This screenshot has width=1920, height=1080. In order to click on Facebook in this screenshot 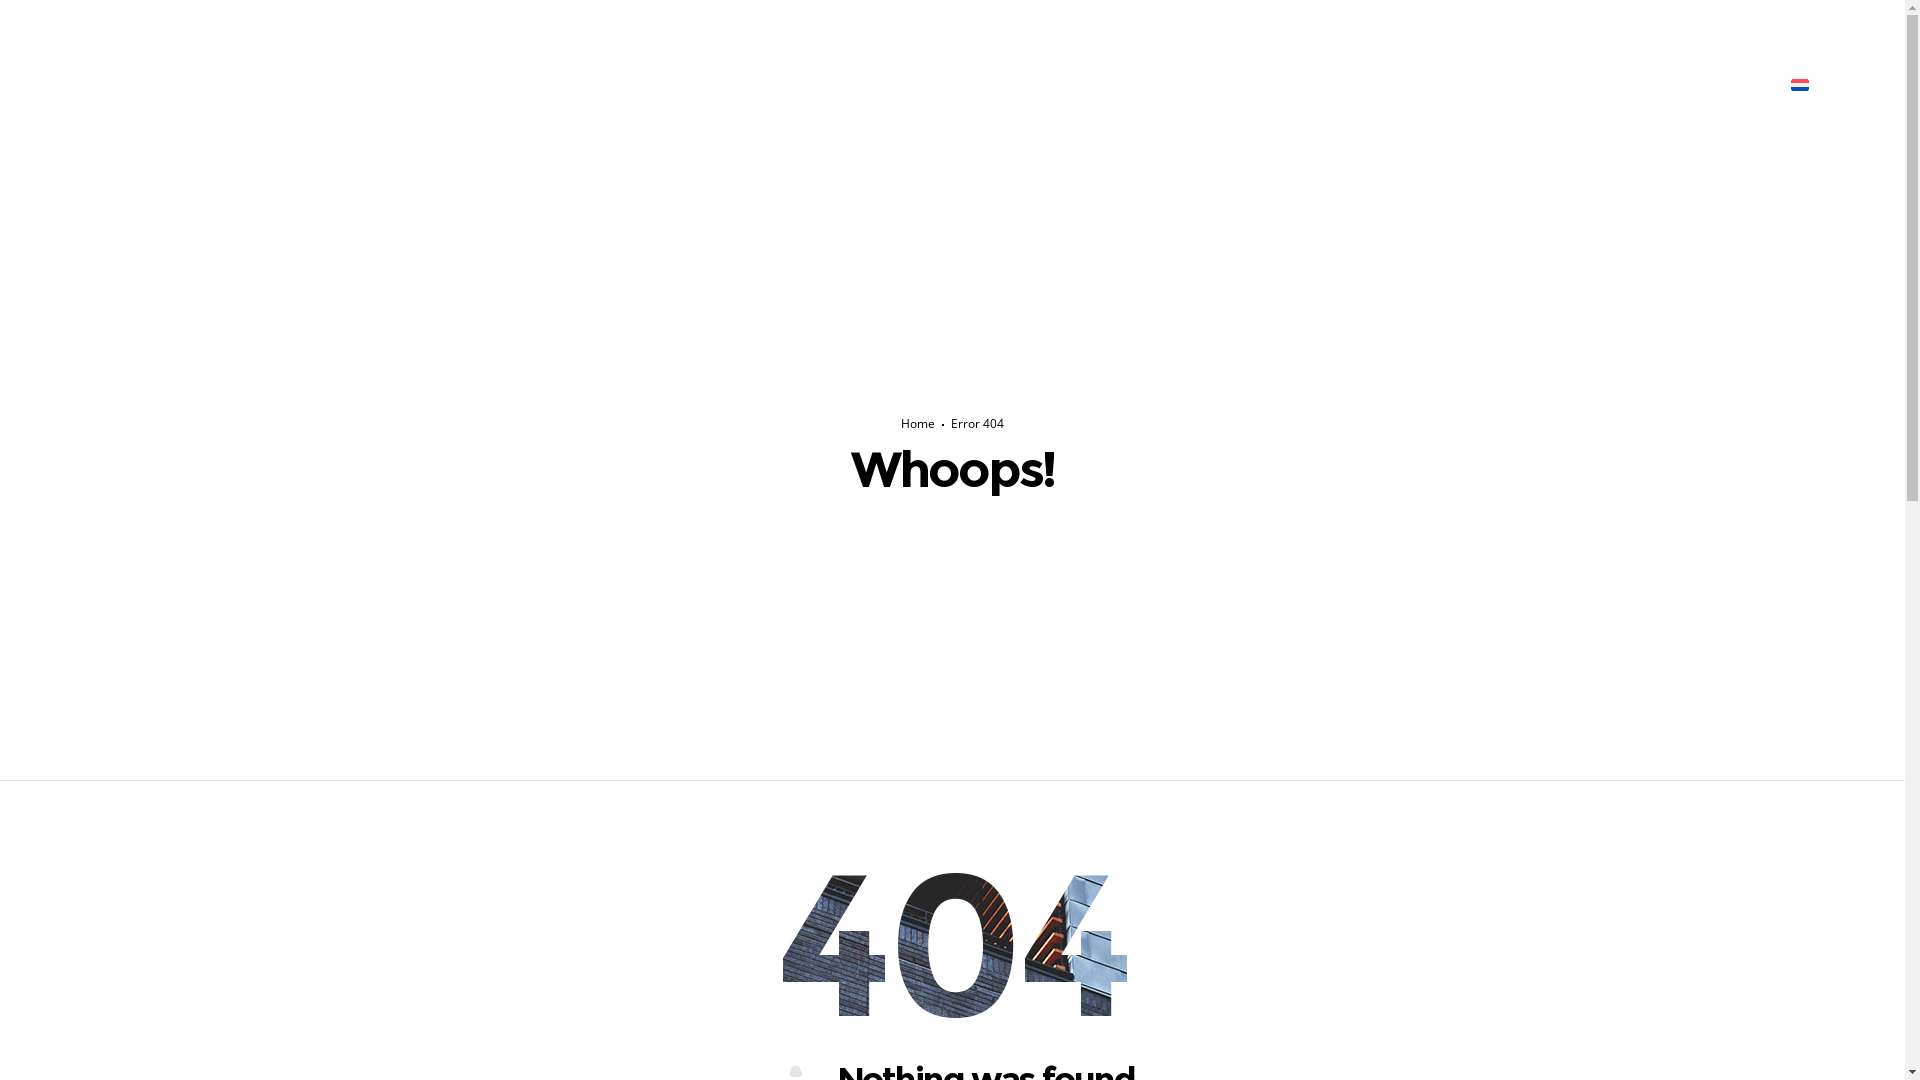, I will do `click(1848, 20)`.